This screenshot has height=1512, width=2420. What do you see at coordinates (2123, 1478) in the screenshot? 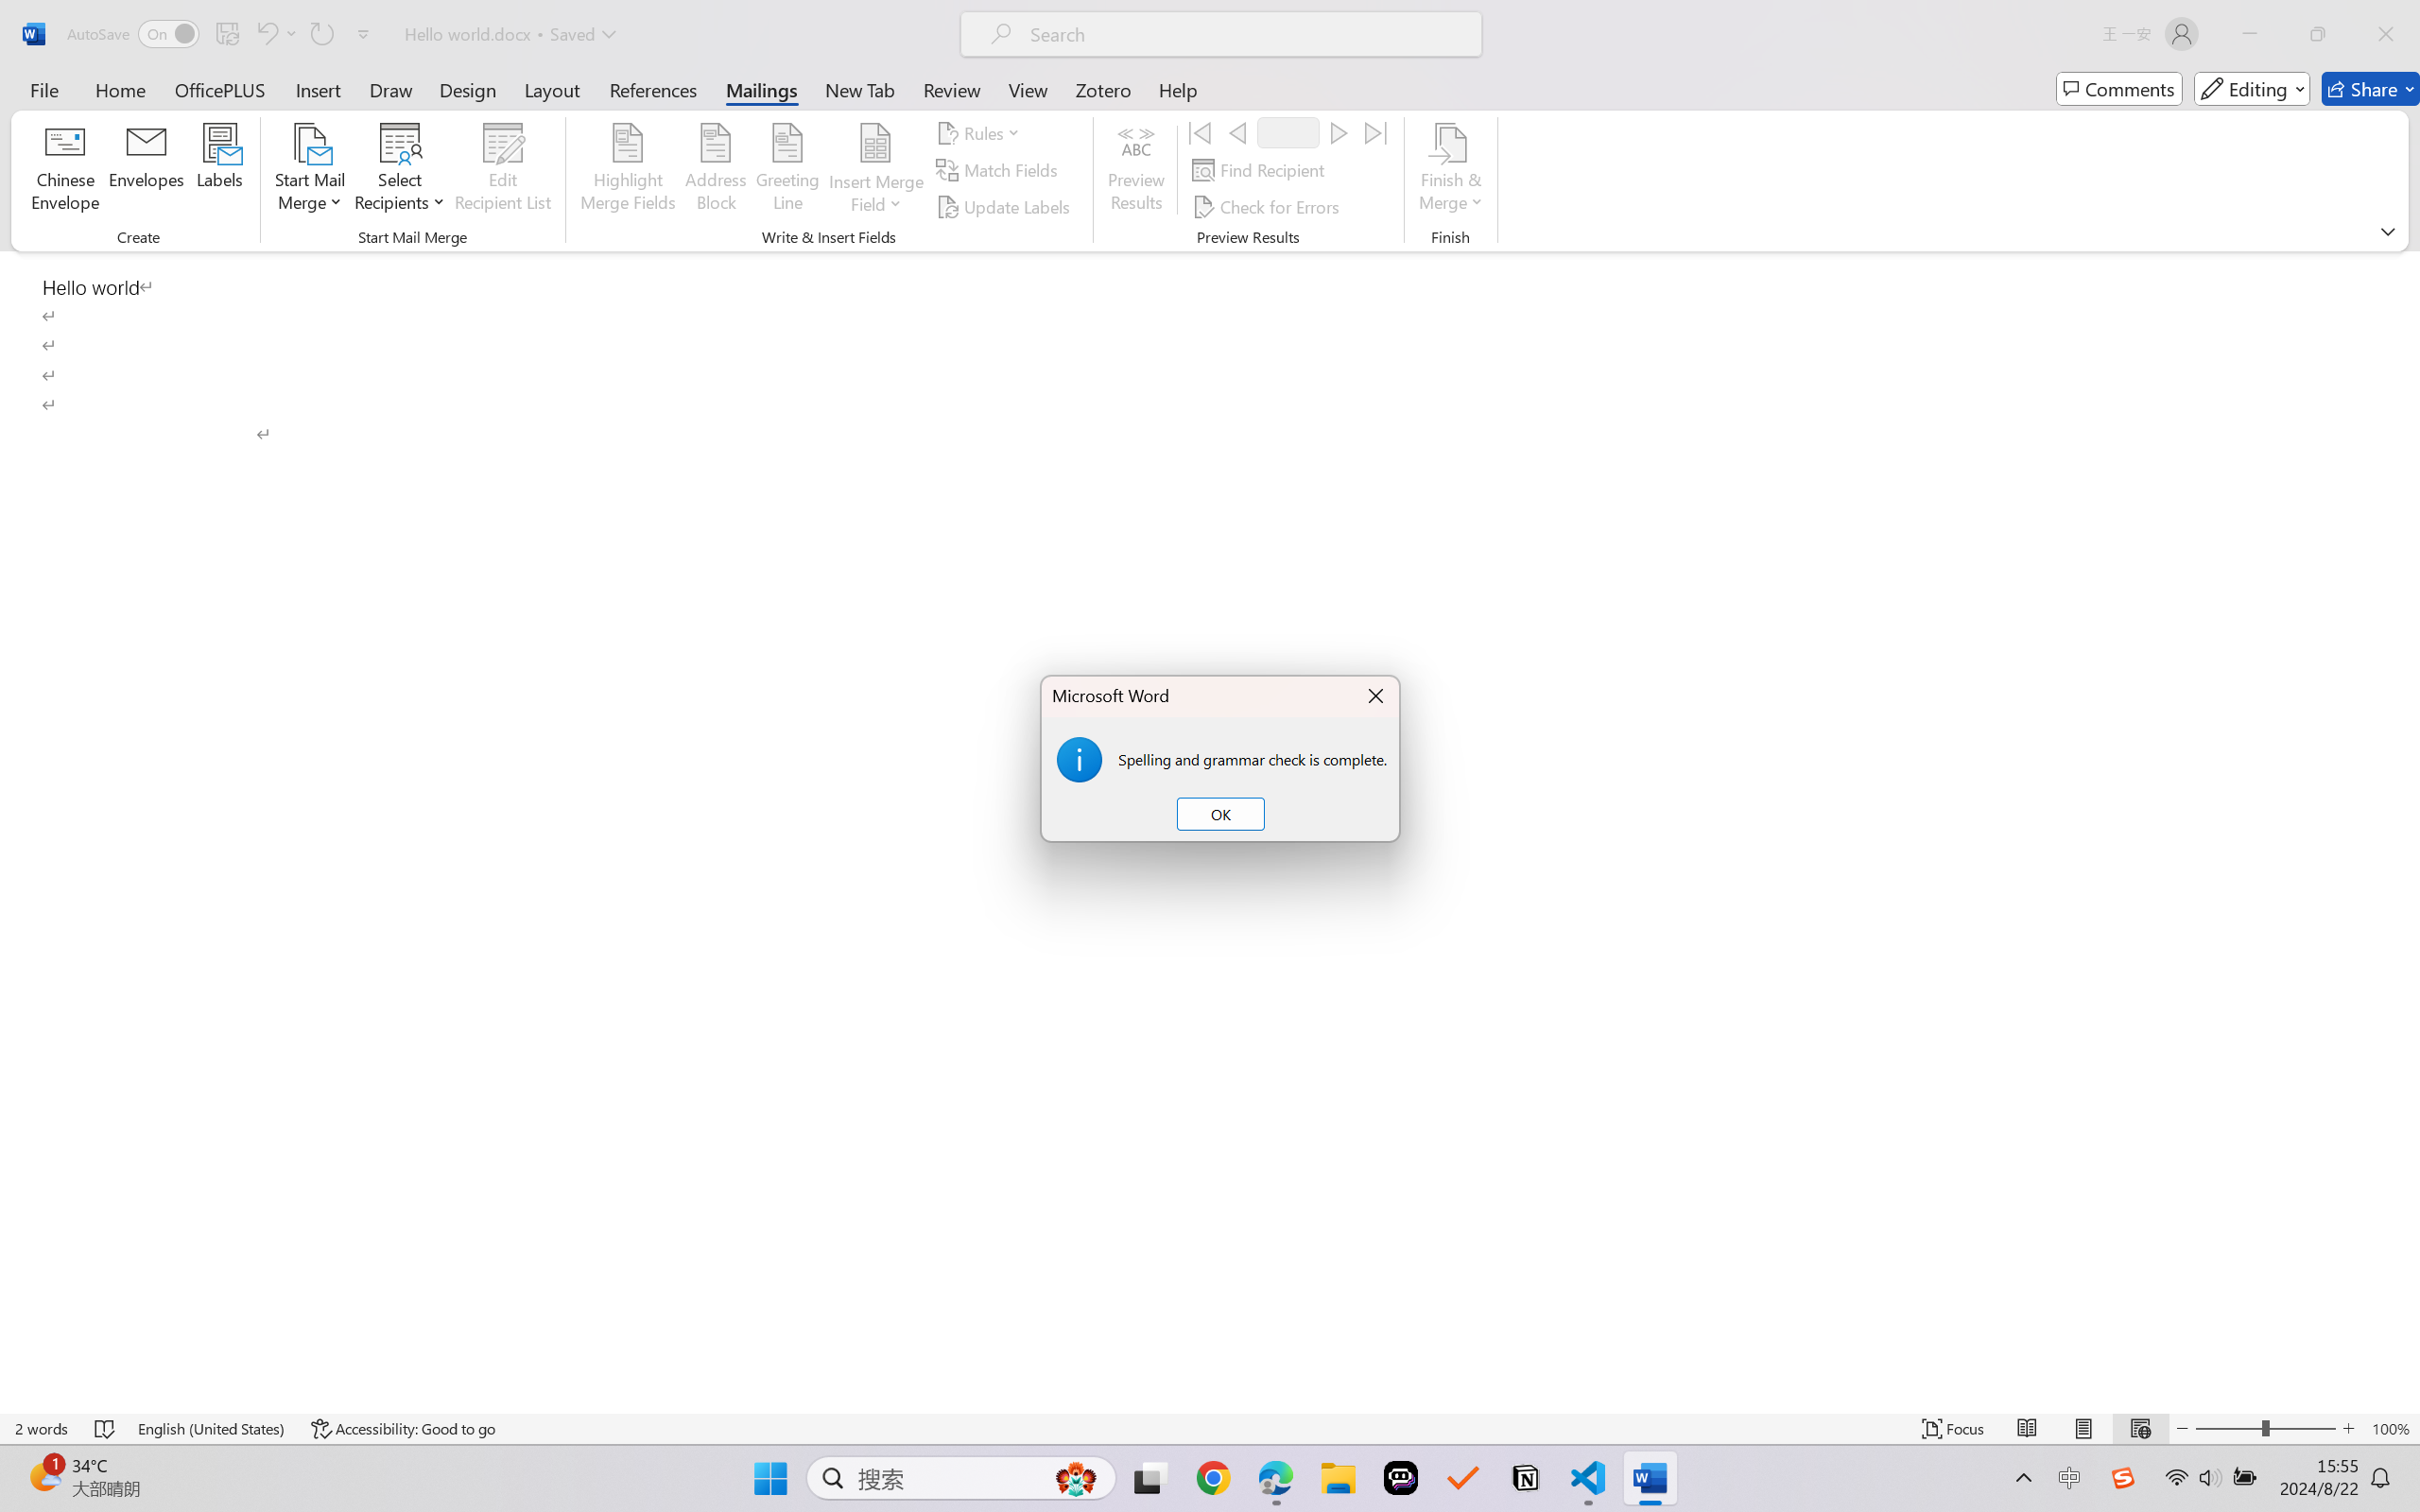
I see `Class: Image` at bounding box center [2123, 1478].